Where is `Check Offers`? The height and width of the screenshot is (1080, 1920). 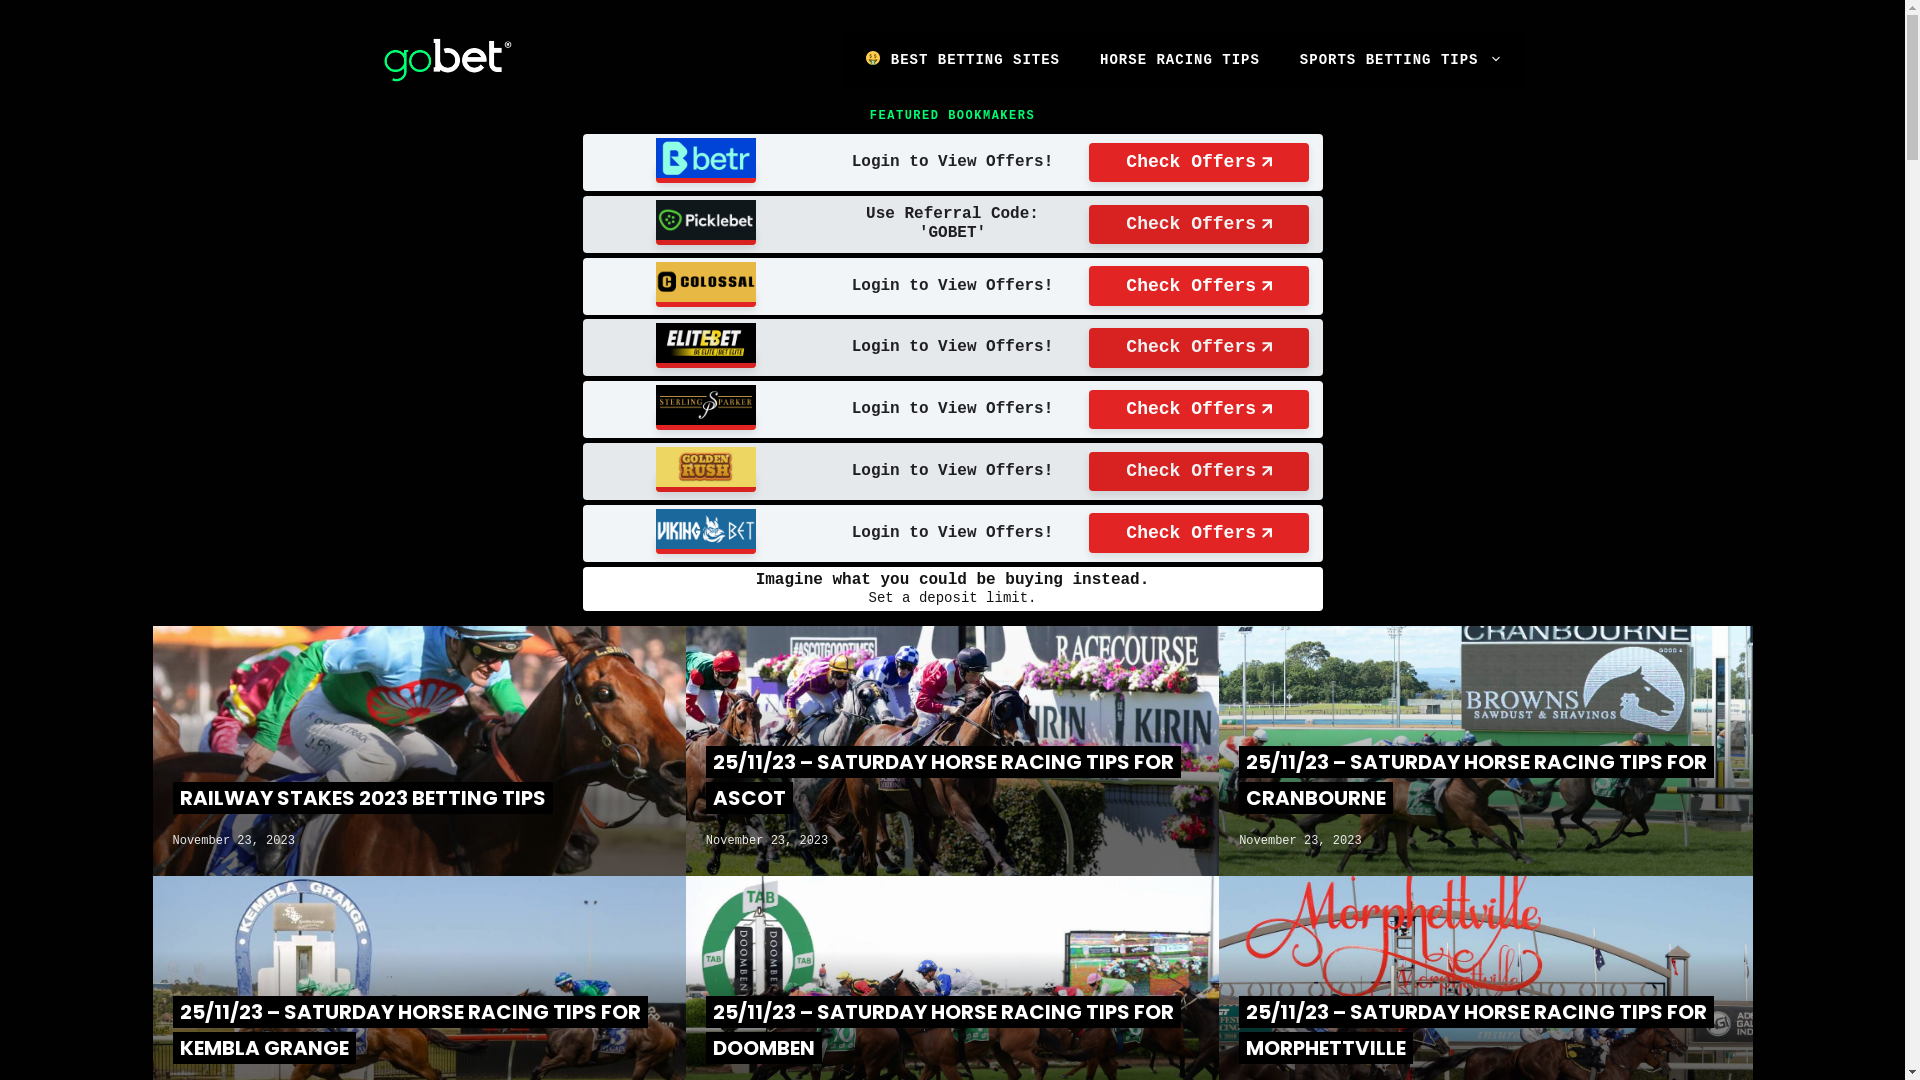
Check Offers is located at coordinates (1199, 472).